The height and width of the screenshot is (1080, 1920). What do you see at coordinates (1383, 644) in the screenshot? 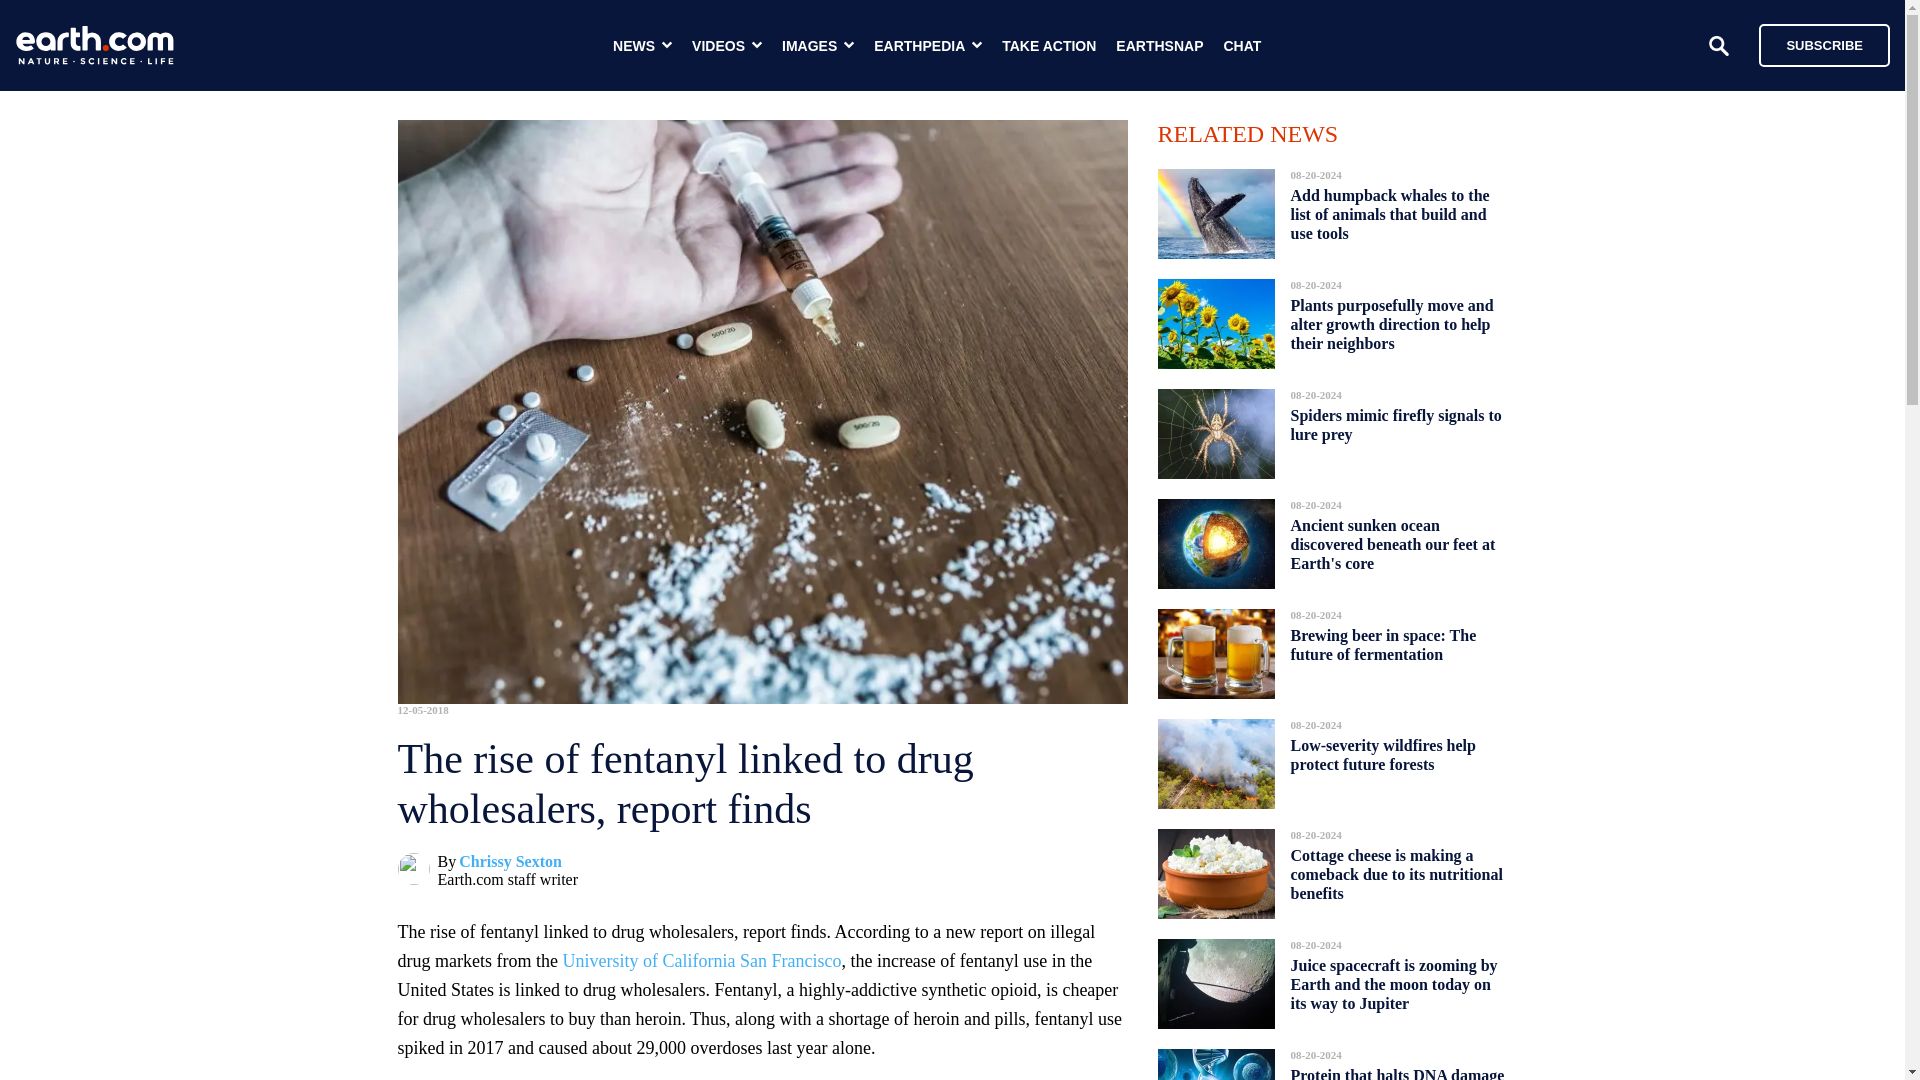
I see `Brewing beer in space: The future of fermentation` at bounding box center [1383, 644].